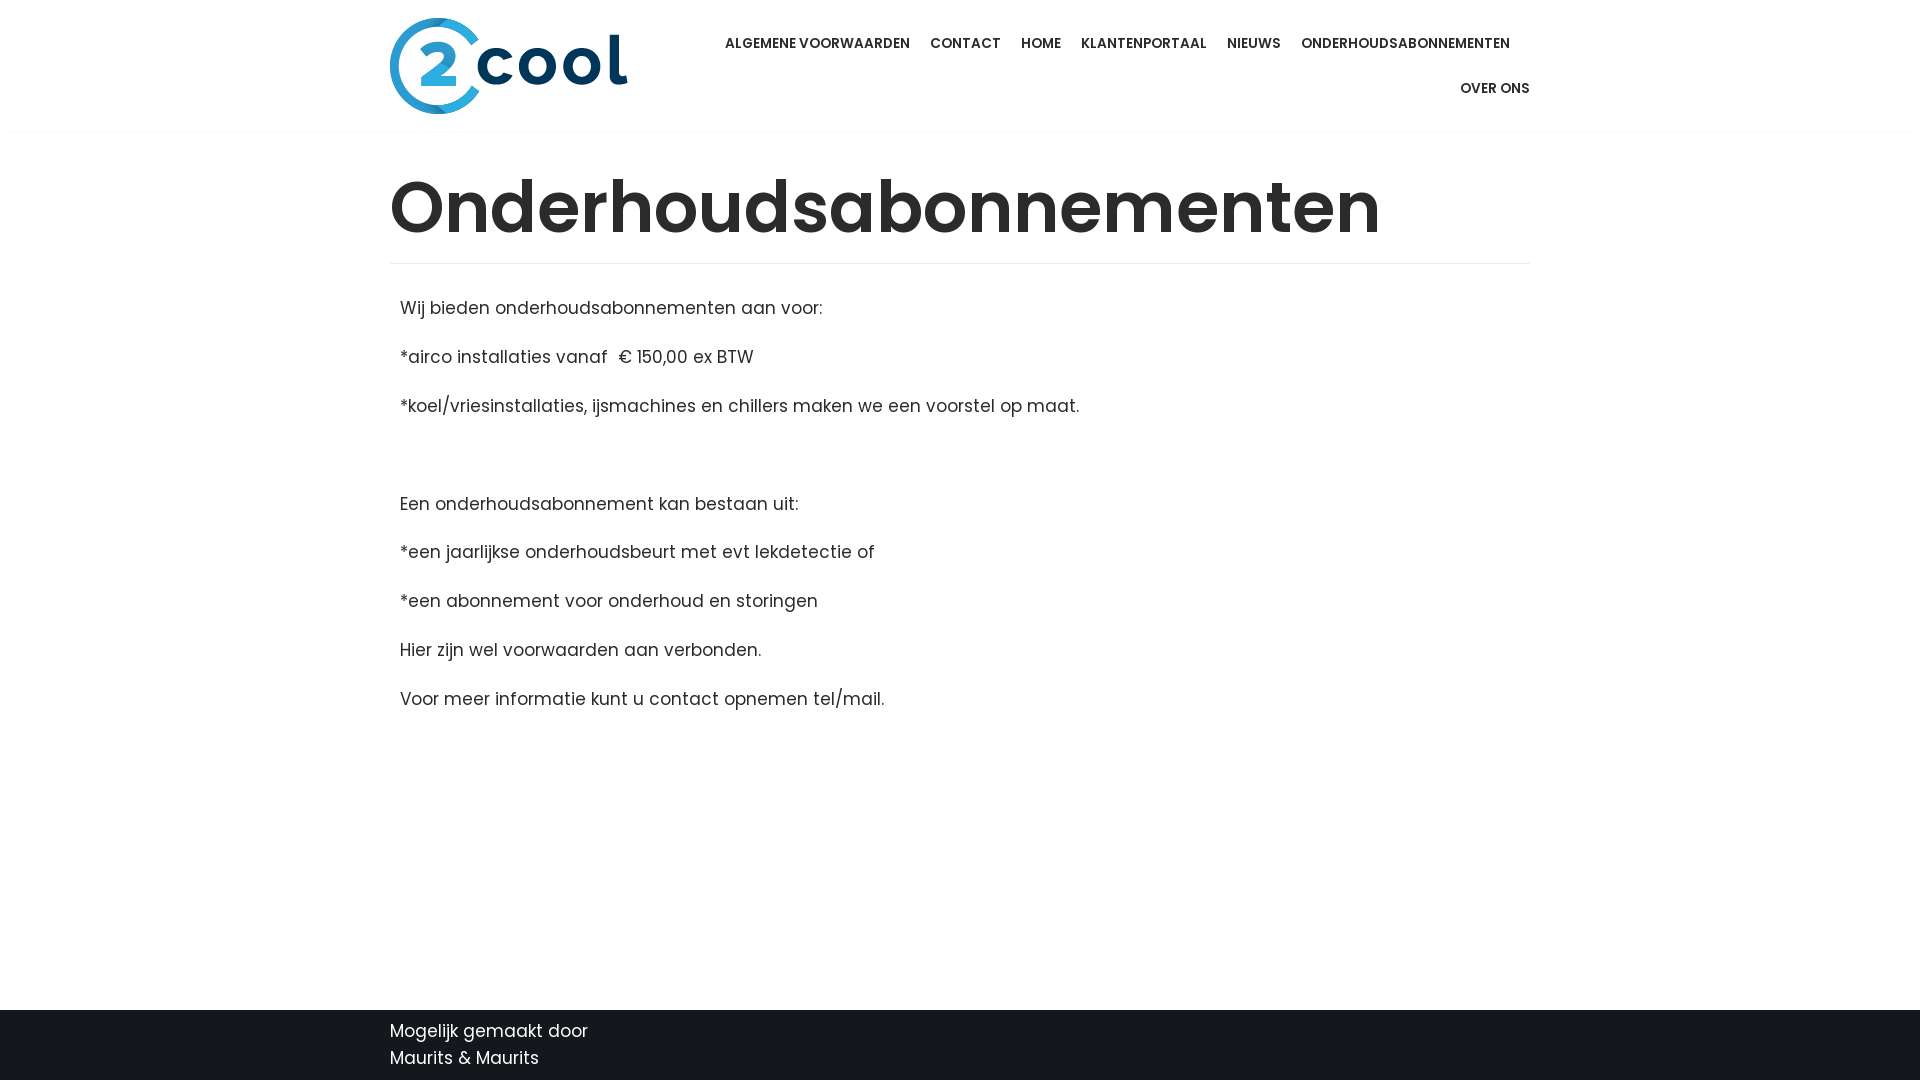 This screenshot has width=1920, height=1080. What do you see at coordinates (1144, 44) in the screenshot?
I see `KLANTENPORTAAL` at bounding box center [1144, 44].